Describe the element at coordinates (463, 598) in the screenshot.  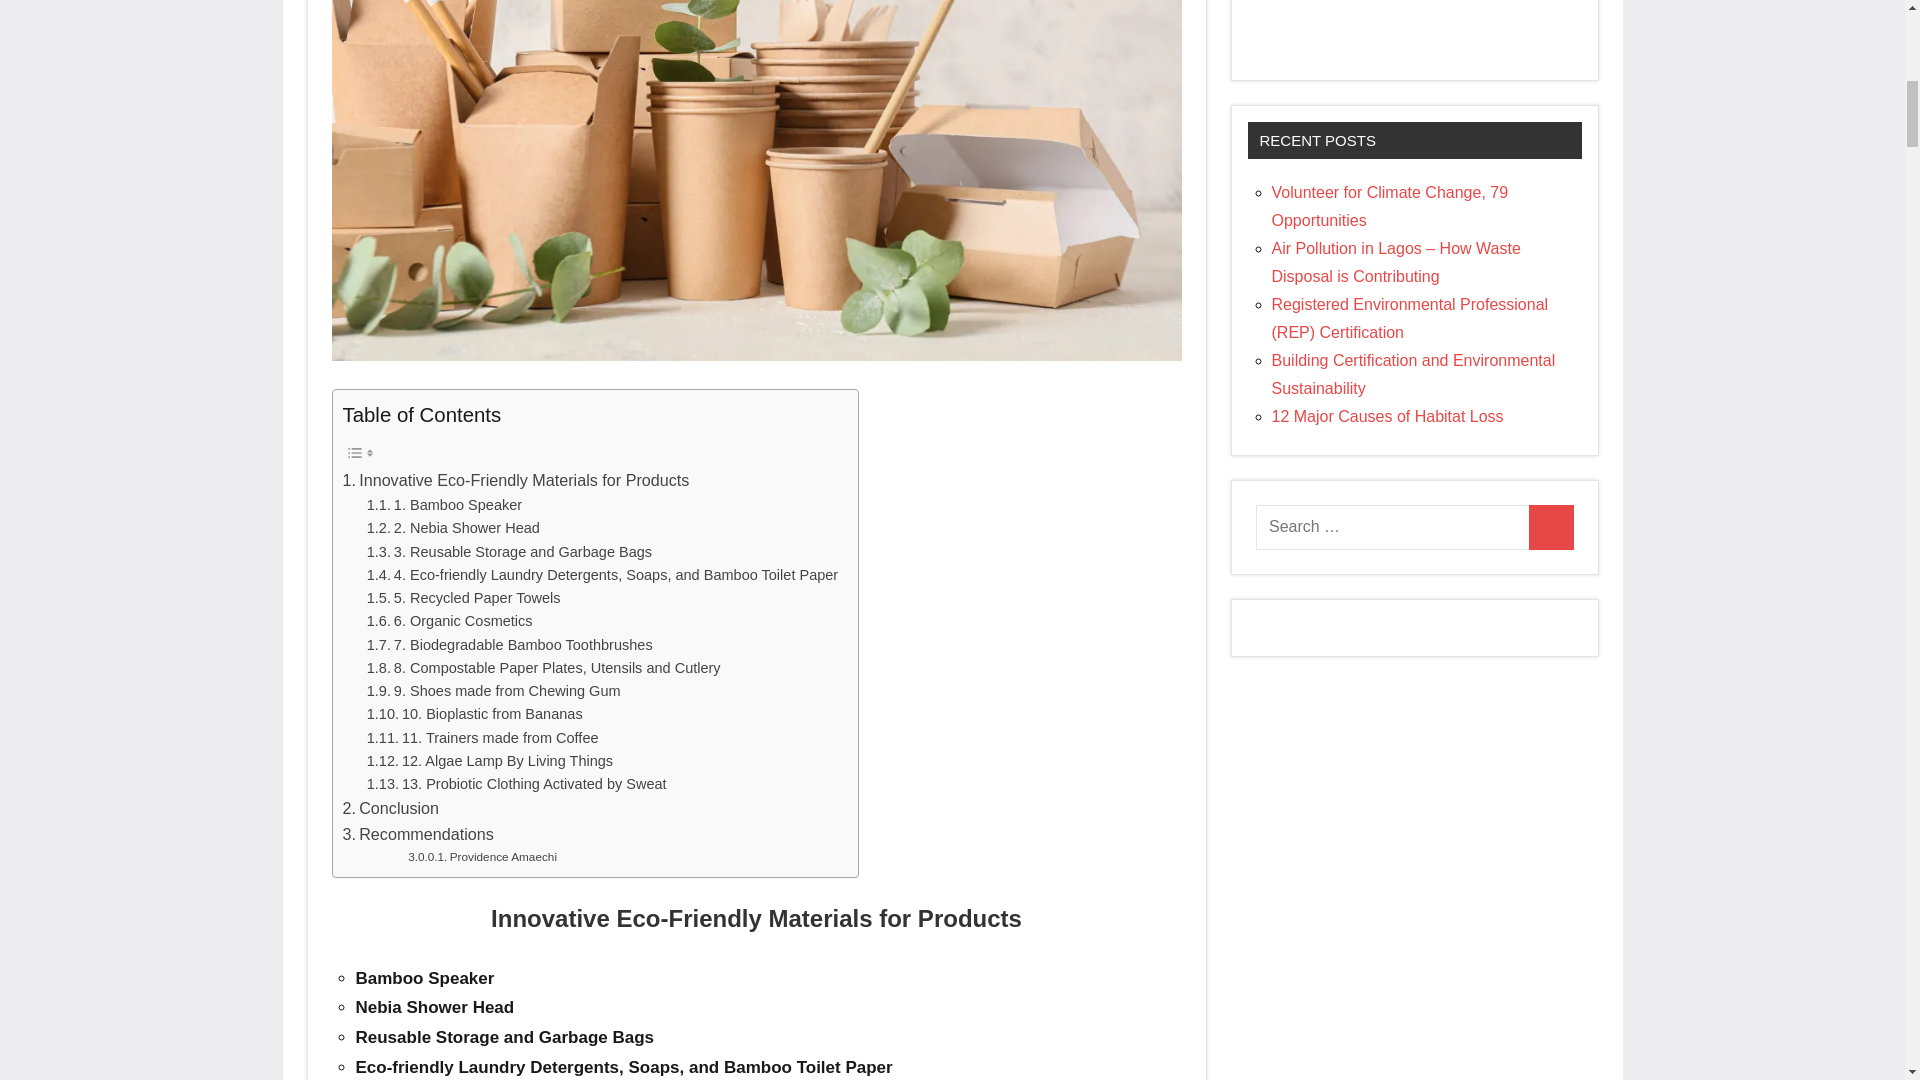
I see `5. Recycled Paper Towels` at that location.